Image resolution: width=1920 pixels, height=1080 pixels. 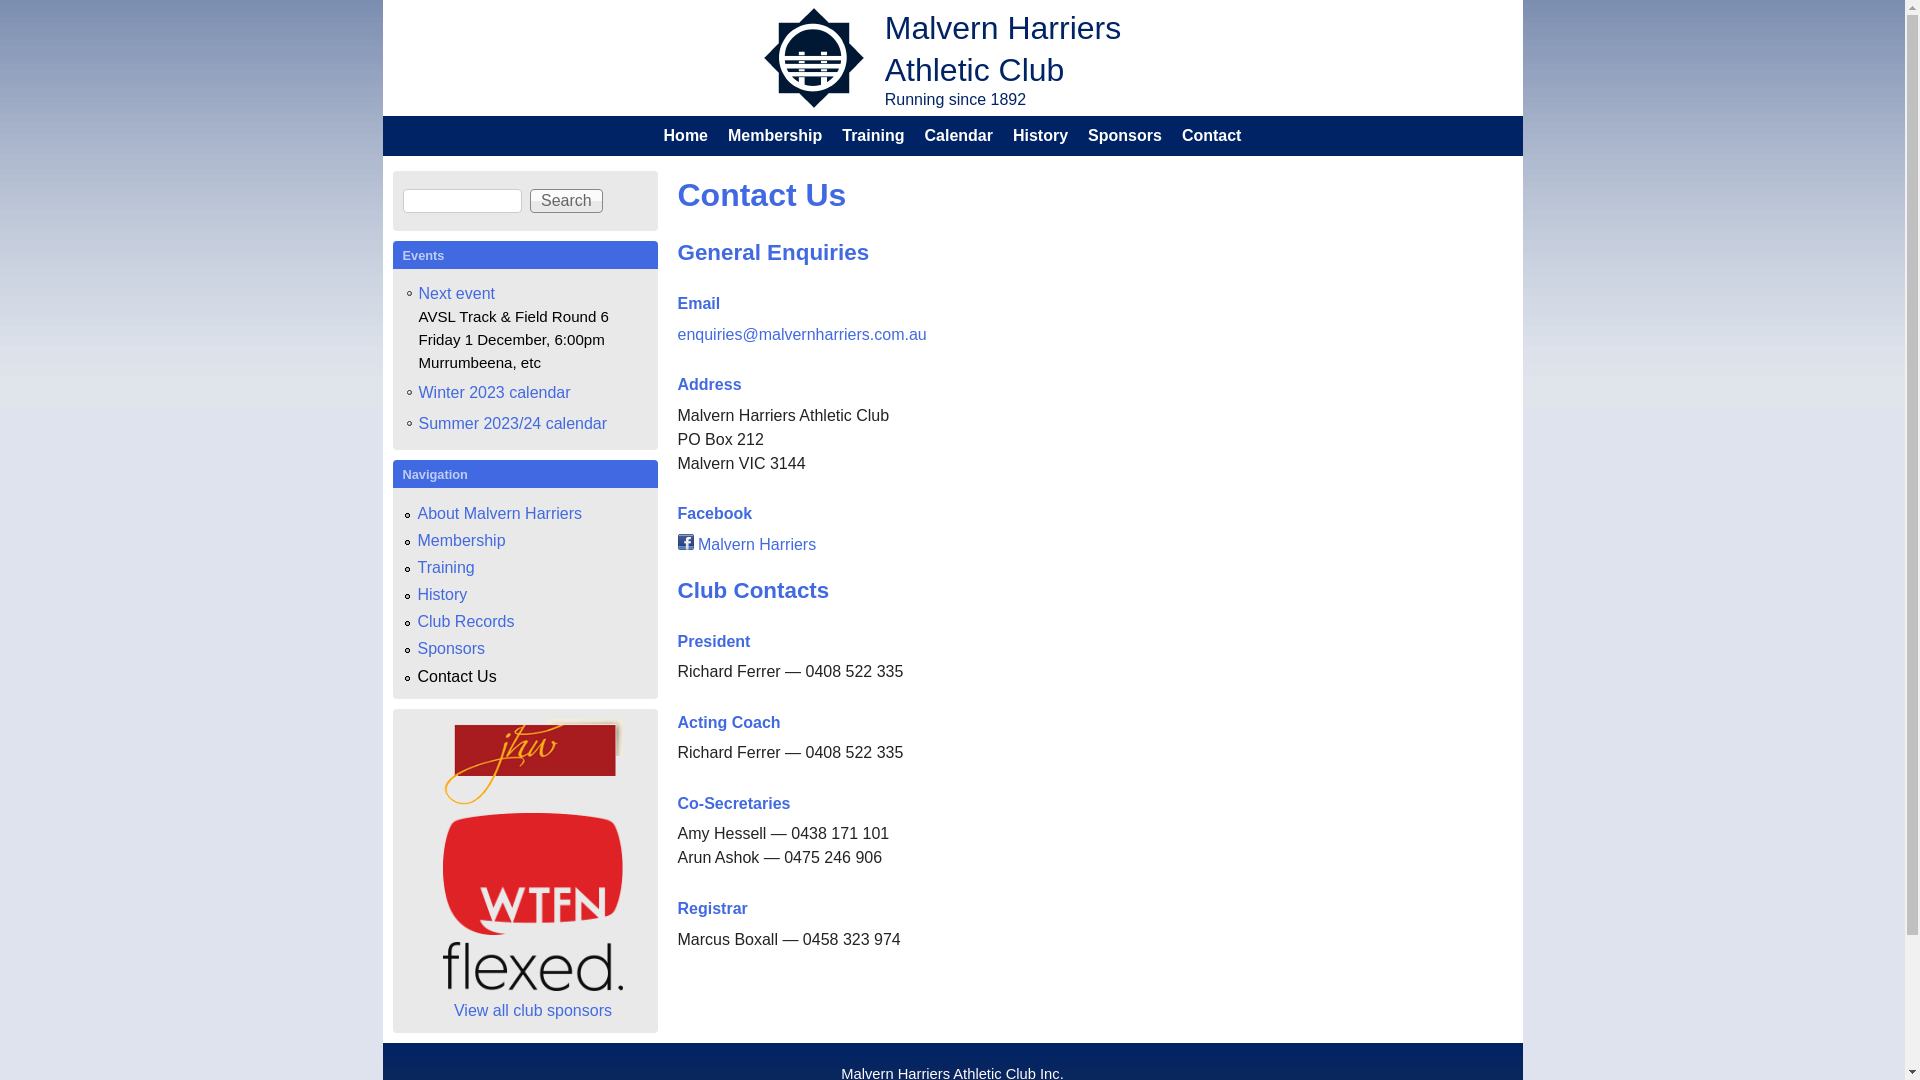 What do you see at coordinates (1003, 49) in the screenshot?
I see `Malvern Harriers Athletic Club` at bounding box center [1003, 49].